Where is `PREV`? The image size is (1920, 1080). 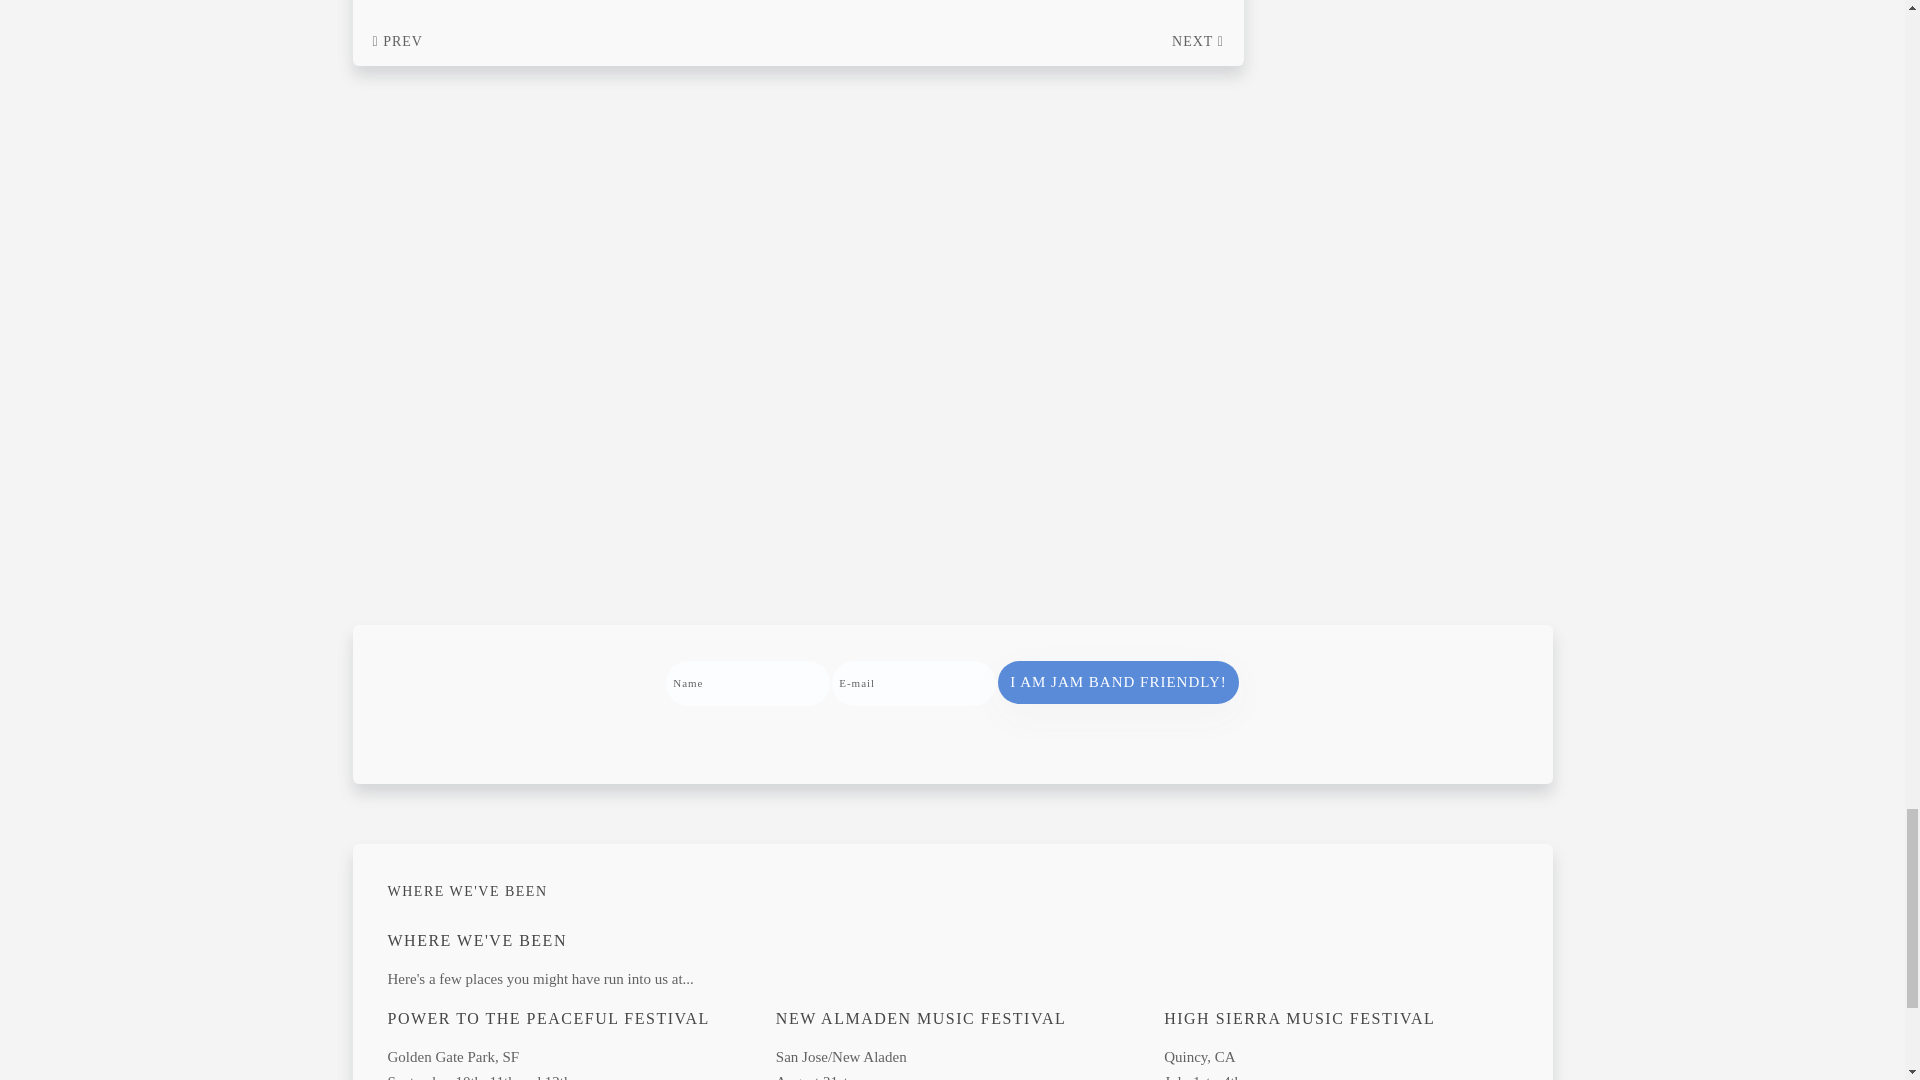 PREV is located at coordinates (397, 42).